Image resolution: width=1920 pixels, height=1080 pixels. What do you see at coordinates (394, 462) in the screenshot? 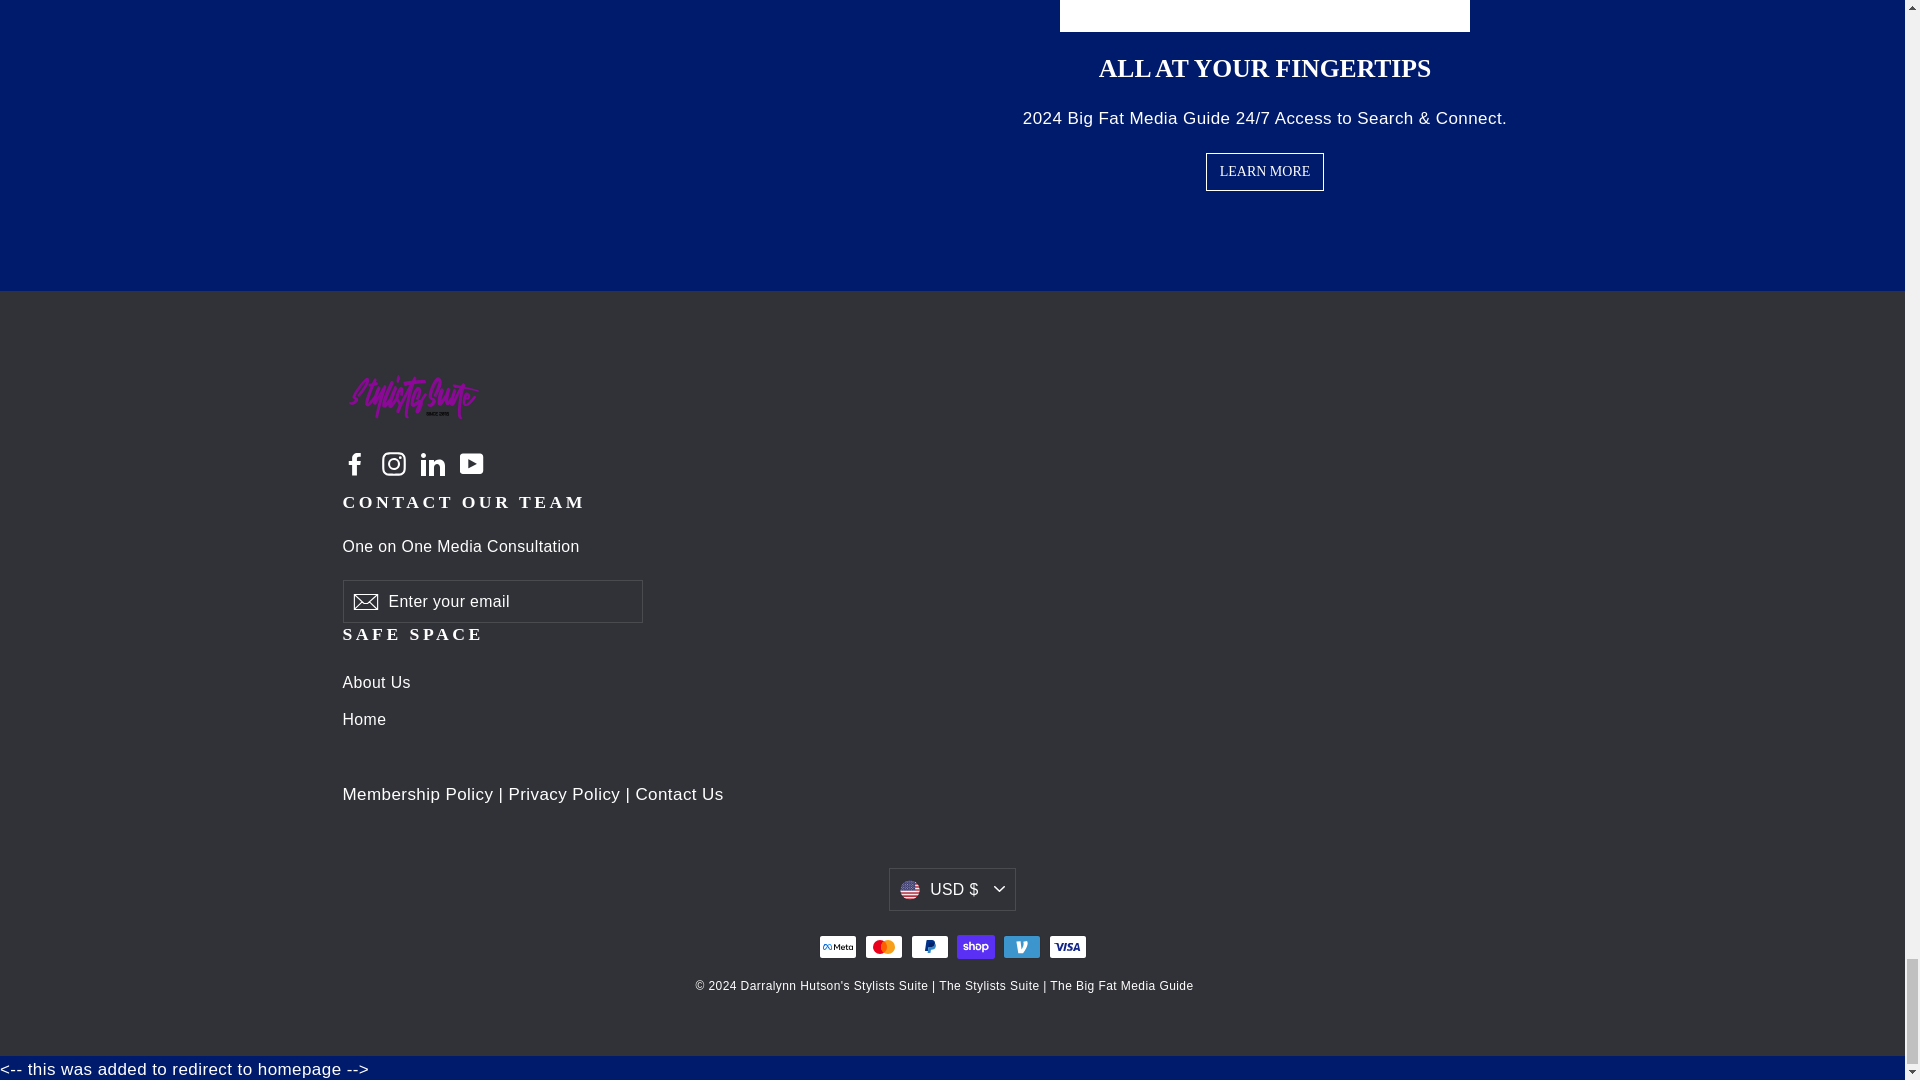
I see `Darralynn Hutson's Stylists Suite on Instagram` at bounding box center [394, 462].